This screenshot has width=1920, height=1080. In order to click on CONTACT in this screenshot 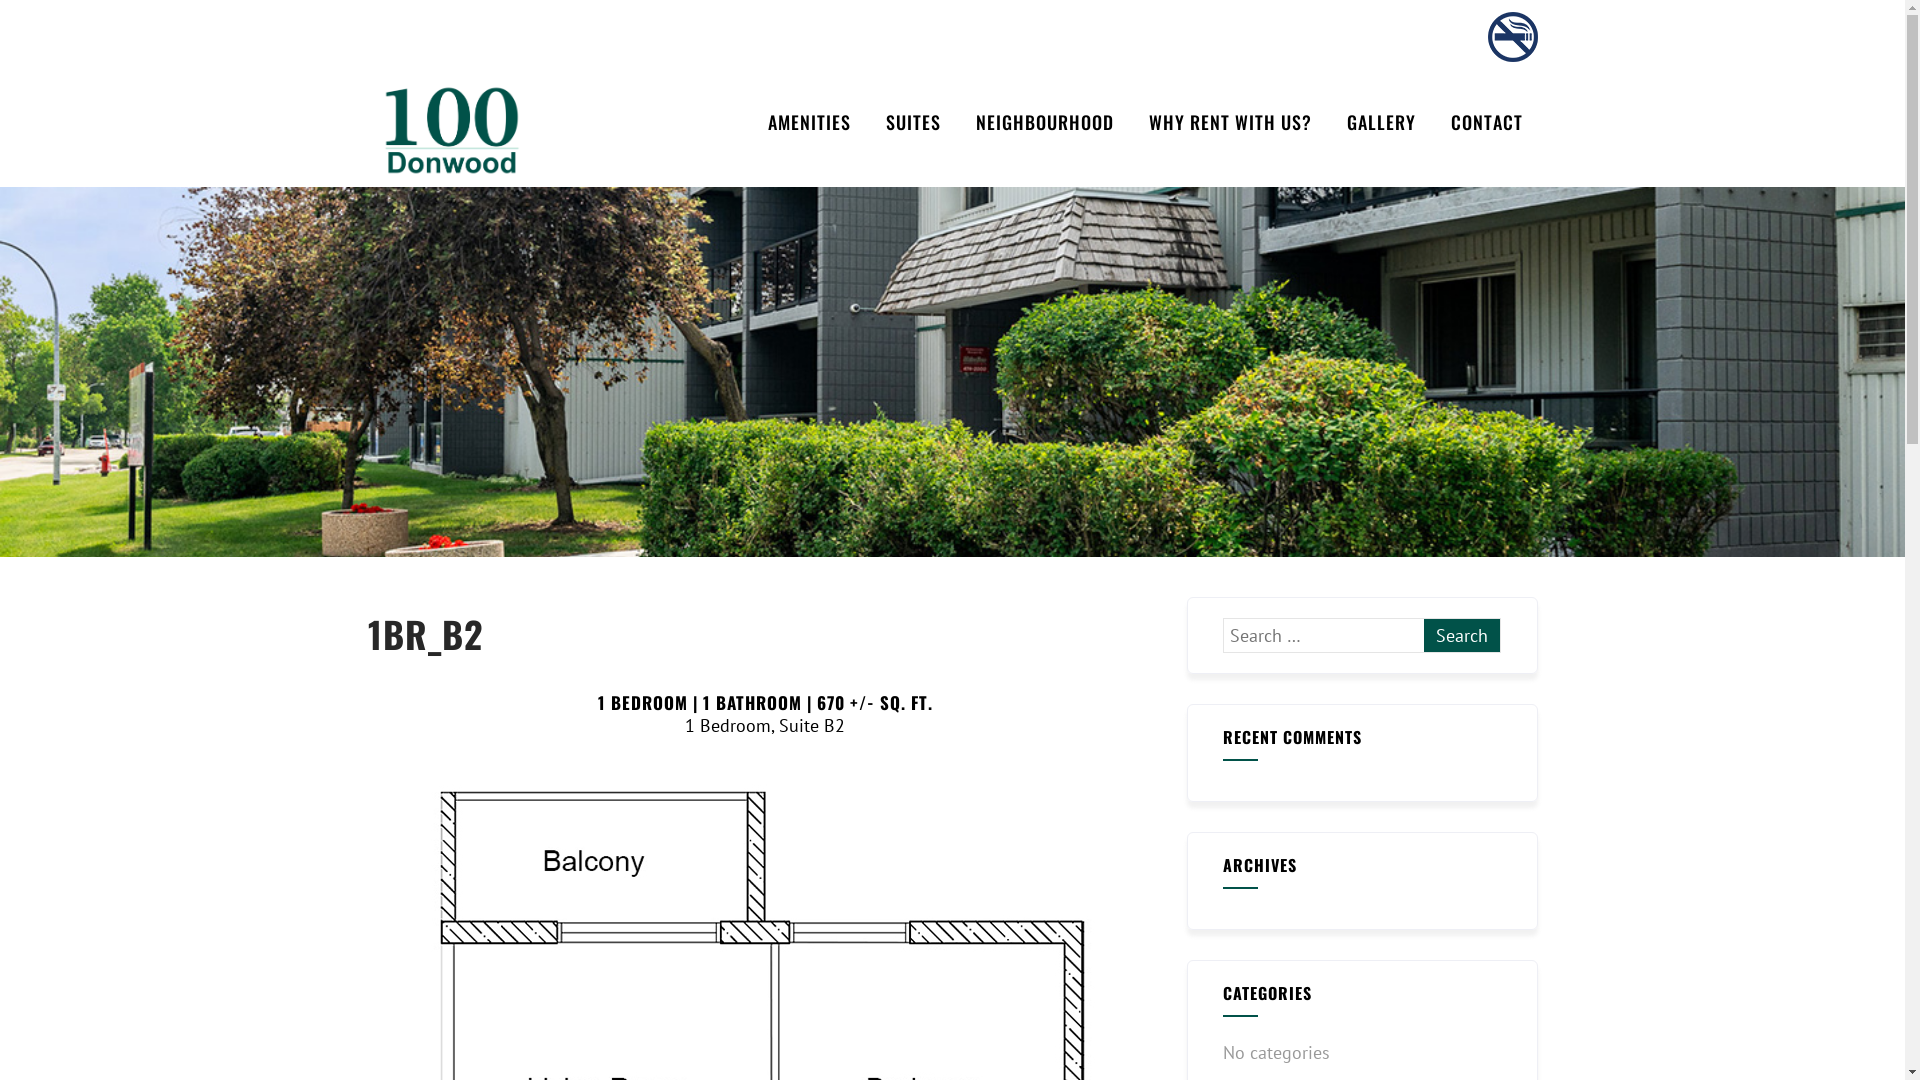, I will do `click(1487, 122)`.